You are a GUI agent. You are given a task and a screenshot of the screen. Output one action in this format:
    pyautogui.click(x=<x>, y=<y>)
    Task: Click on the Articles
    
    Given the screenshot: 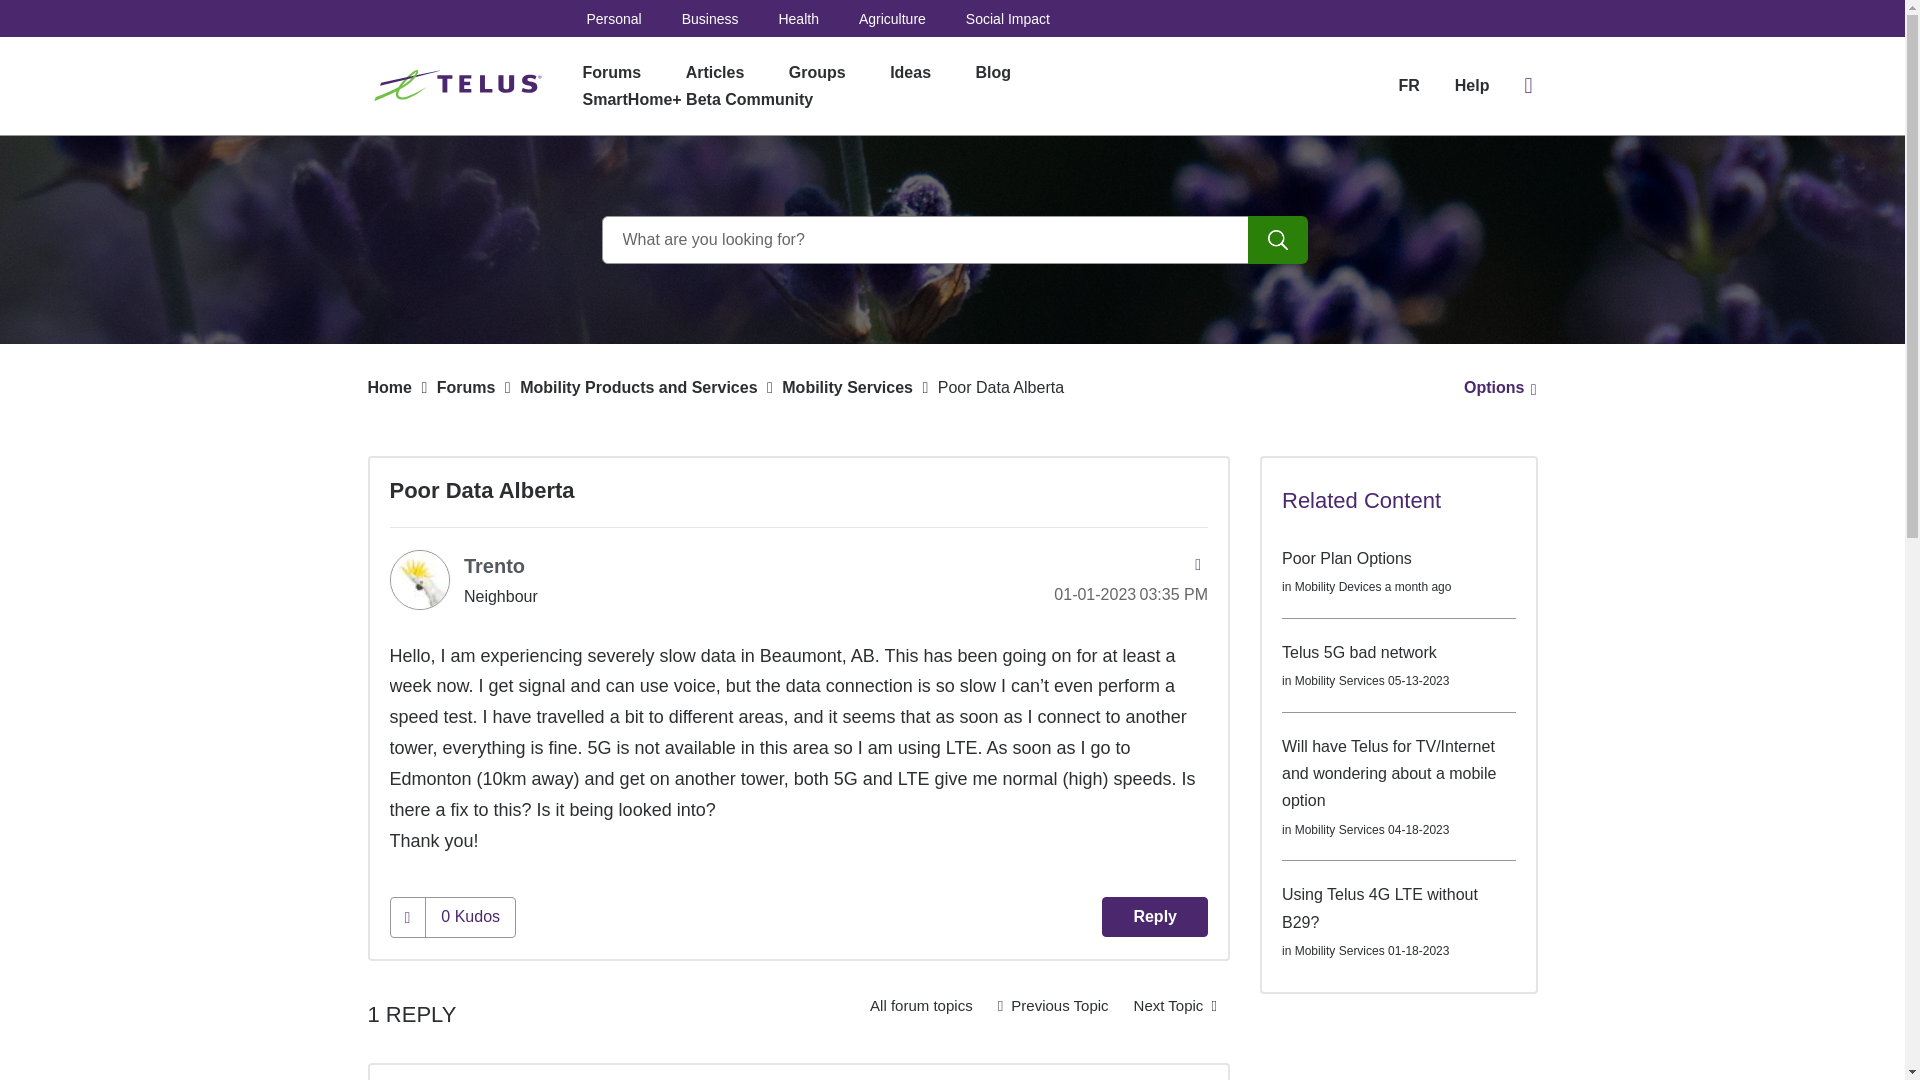 What is the action you would take?
    pyautogui.click(x=715, y=72)
    